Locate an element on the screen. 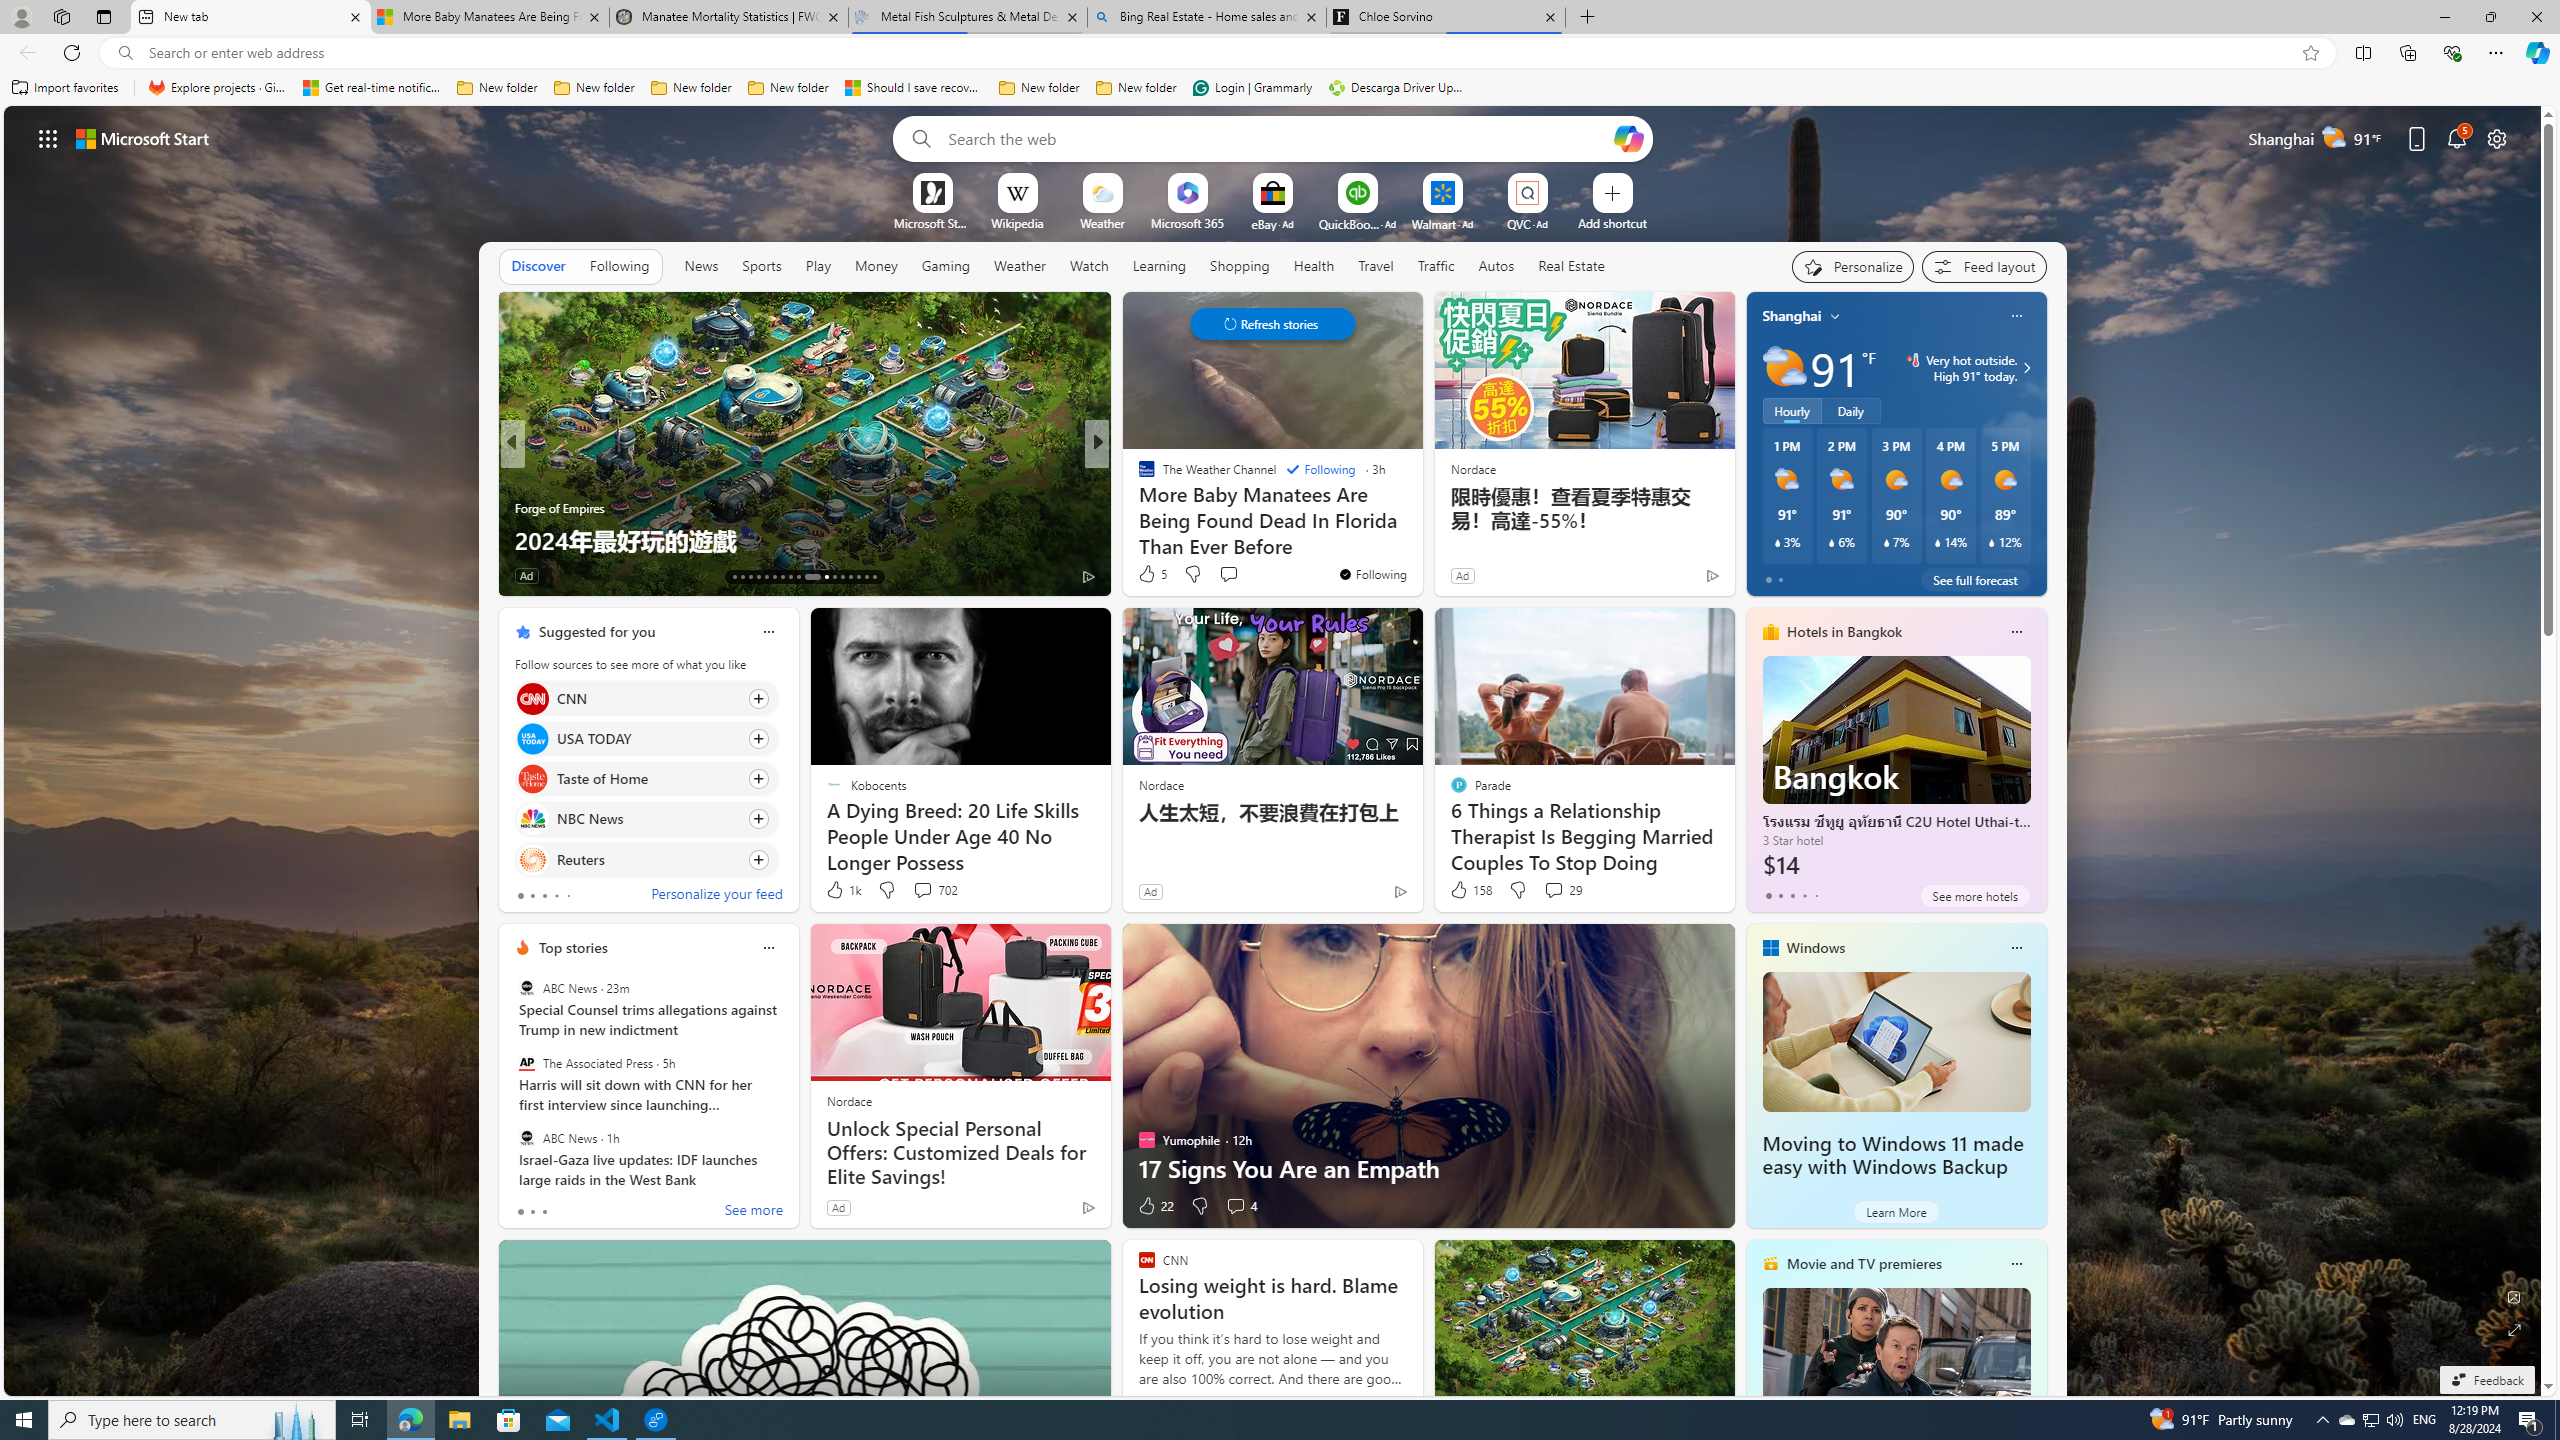 The width and height of the screenshot is (2560, 1440). View comments 58 Comment is located at coordinates (12, 575).